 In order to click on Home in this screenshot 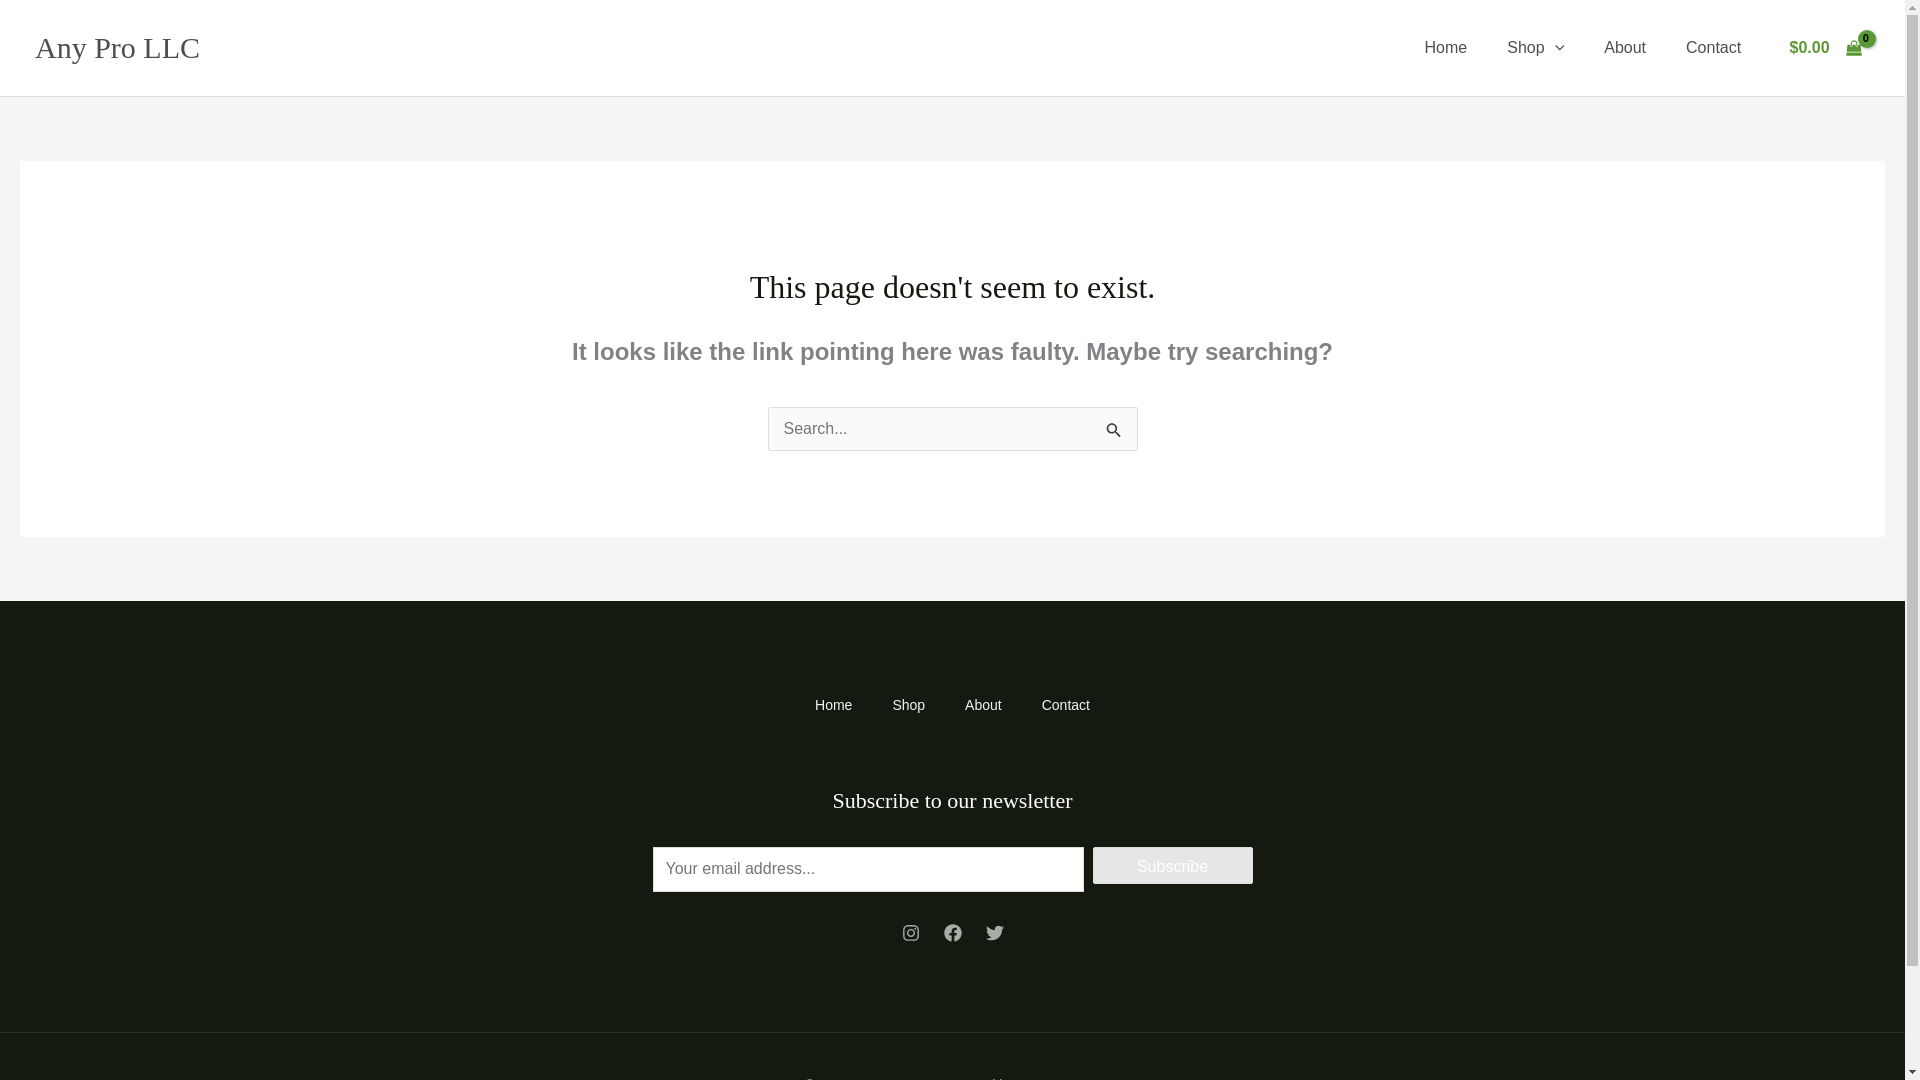, I will do `click(832, 706)`.